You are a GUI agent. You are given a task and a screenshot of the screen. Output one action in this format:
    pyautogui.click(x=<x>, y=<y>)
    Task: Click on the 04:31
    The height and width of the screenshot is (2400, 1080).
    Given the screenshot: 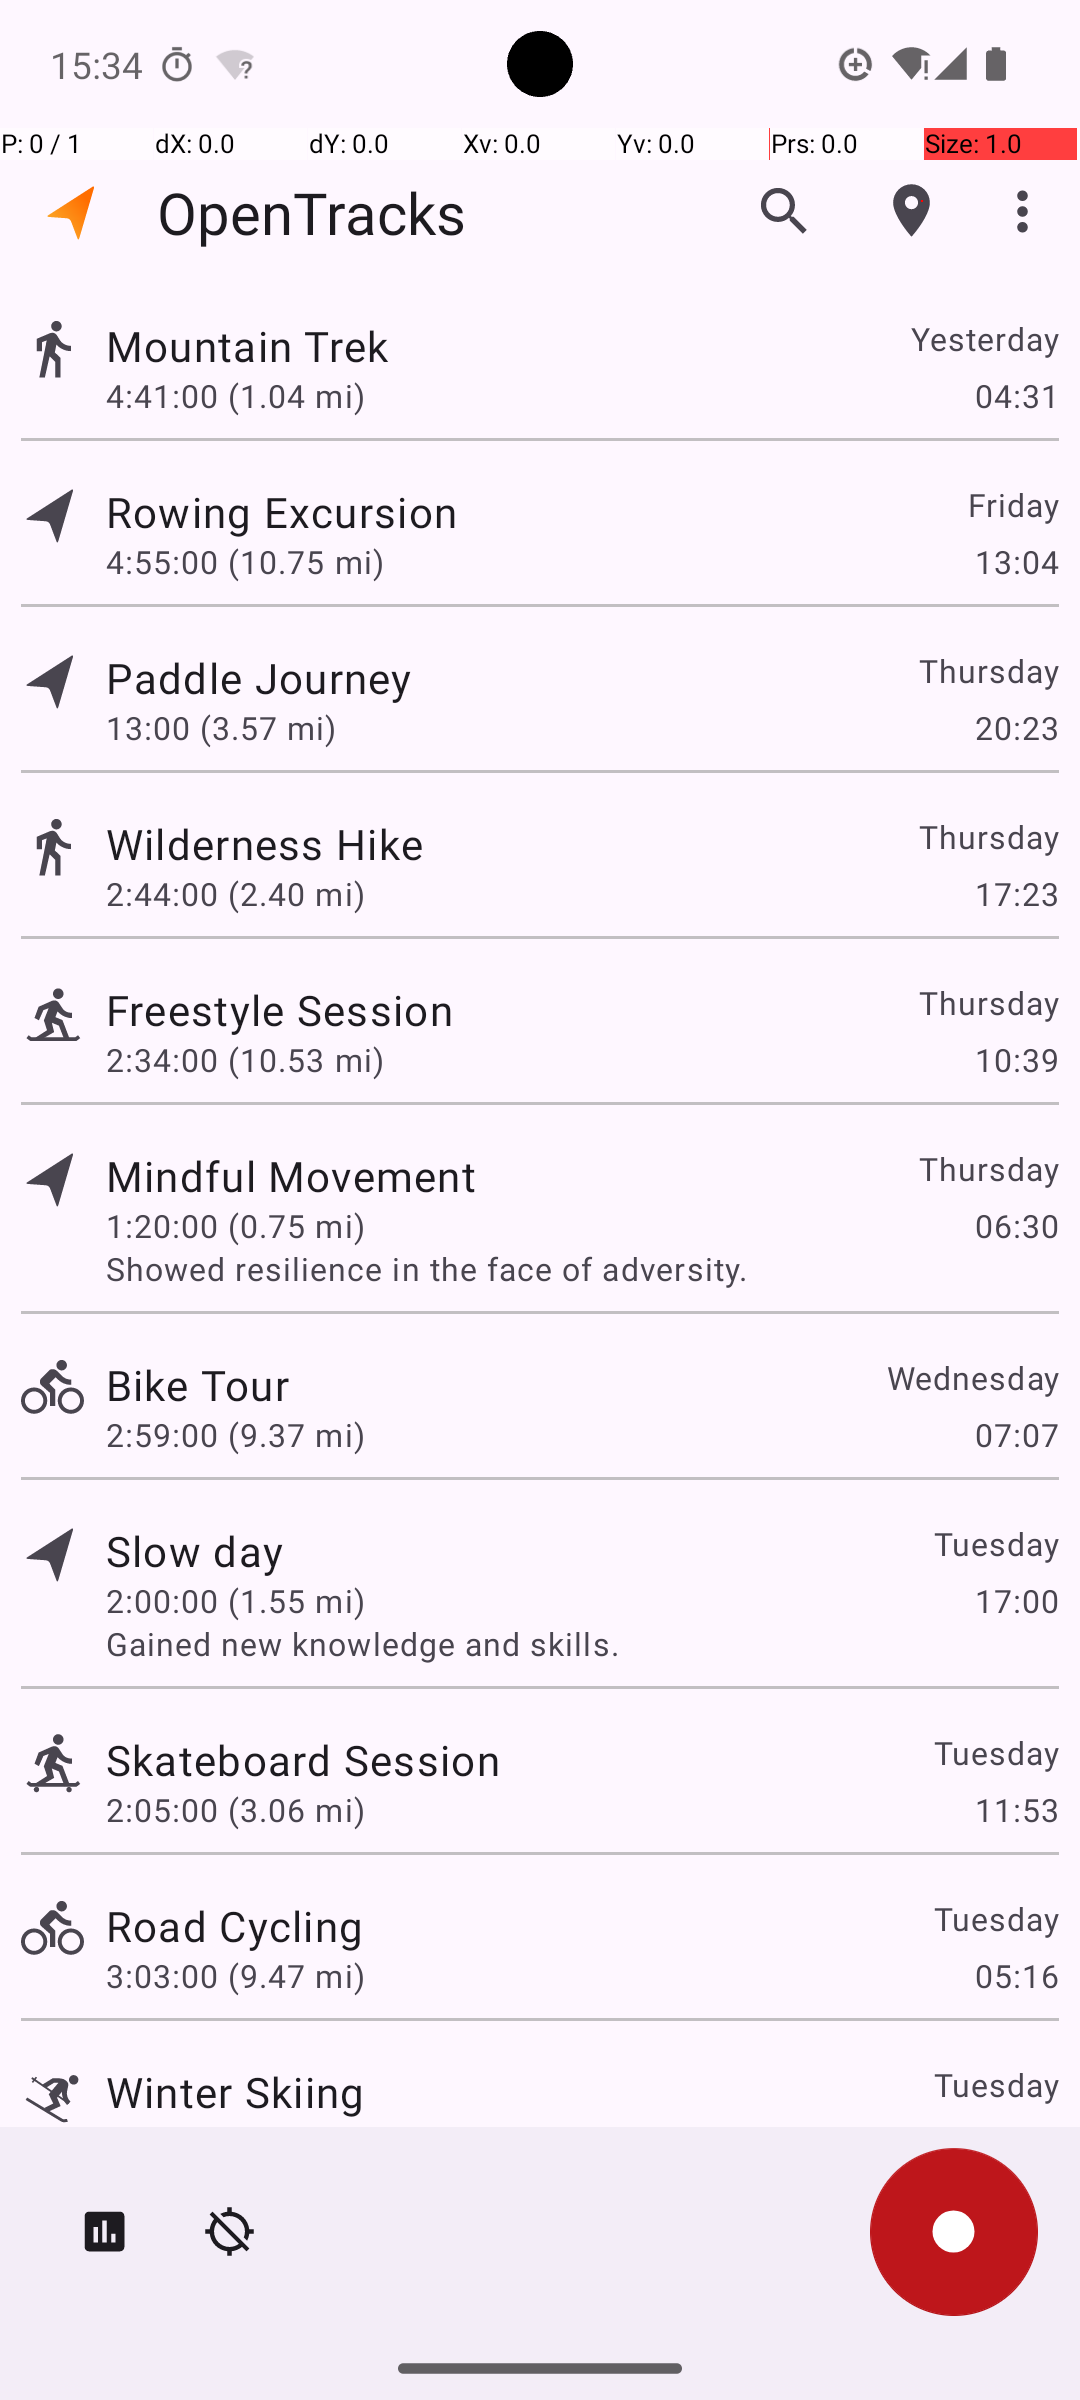 What is the action you would take?
    pyautogui.click(x=1016, y=395)
    